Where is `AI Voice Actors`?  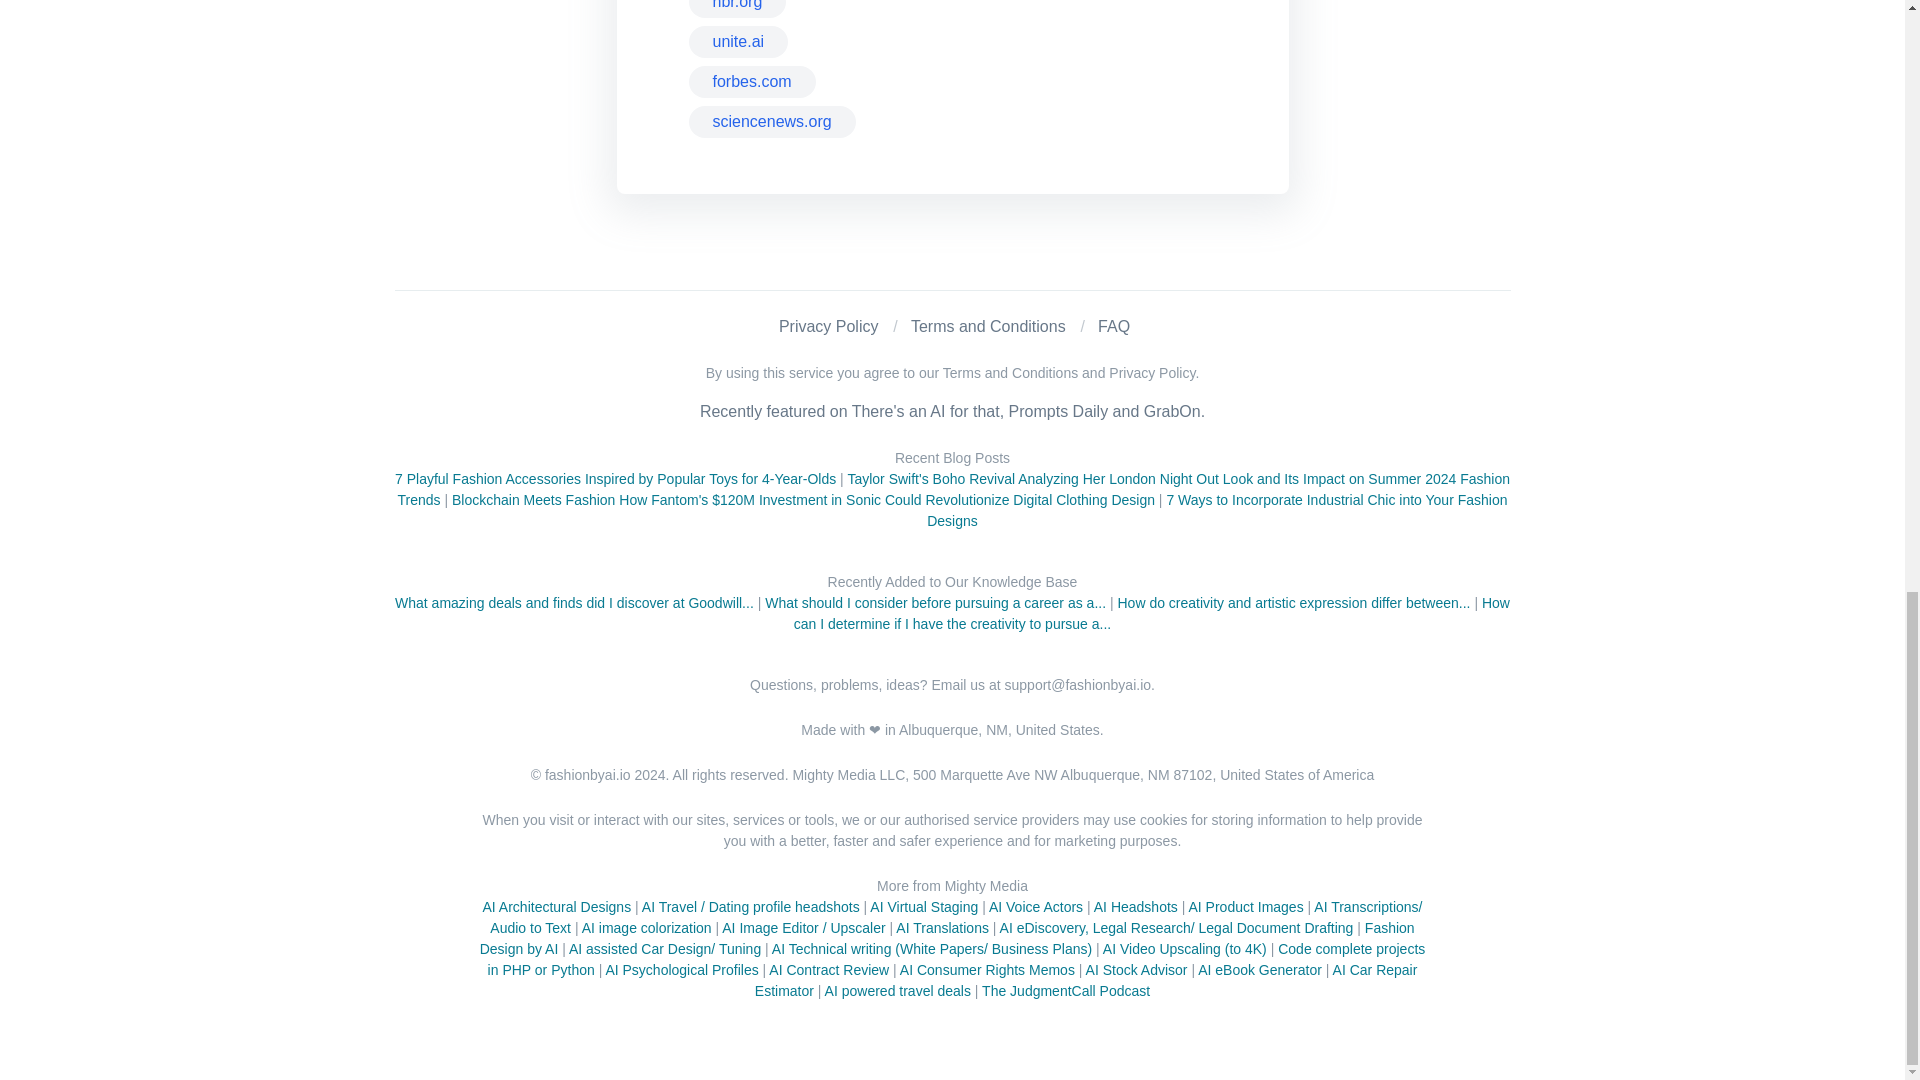
AI Voice Actors is located at coordinates (1035, 906).